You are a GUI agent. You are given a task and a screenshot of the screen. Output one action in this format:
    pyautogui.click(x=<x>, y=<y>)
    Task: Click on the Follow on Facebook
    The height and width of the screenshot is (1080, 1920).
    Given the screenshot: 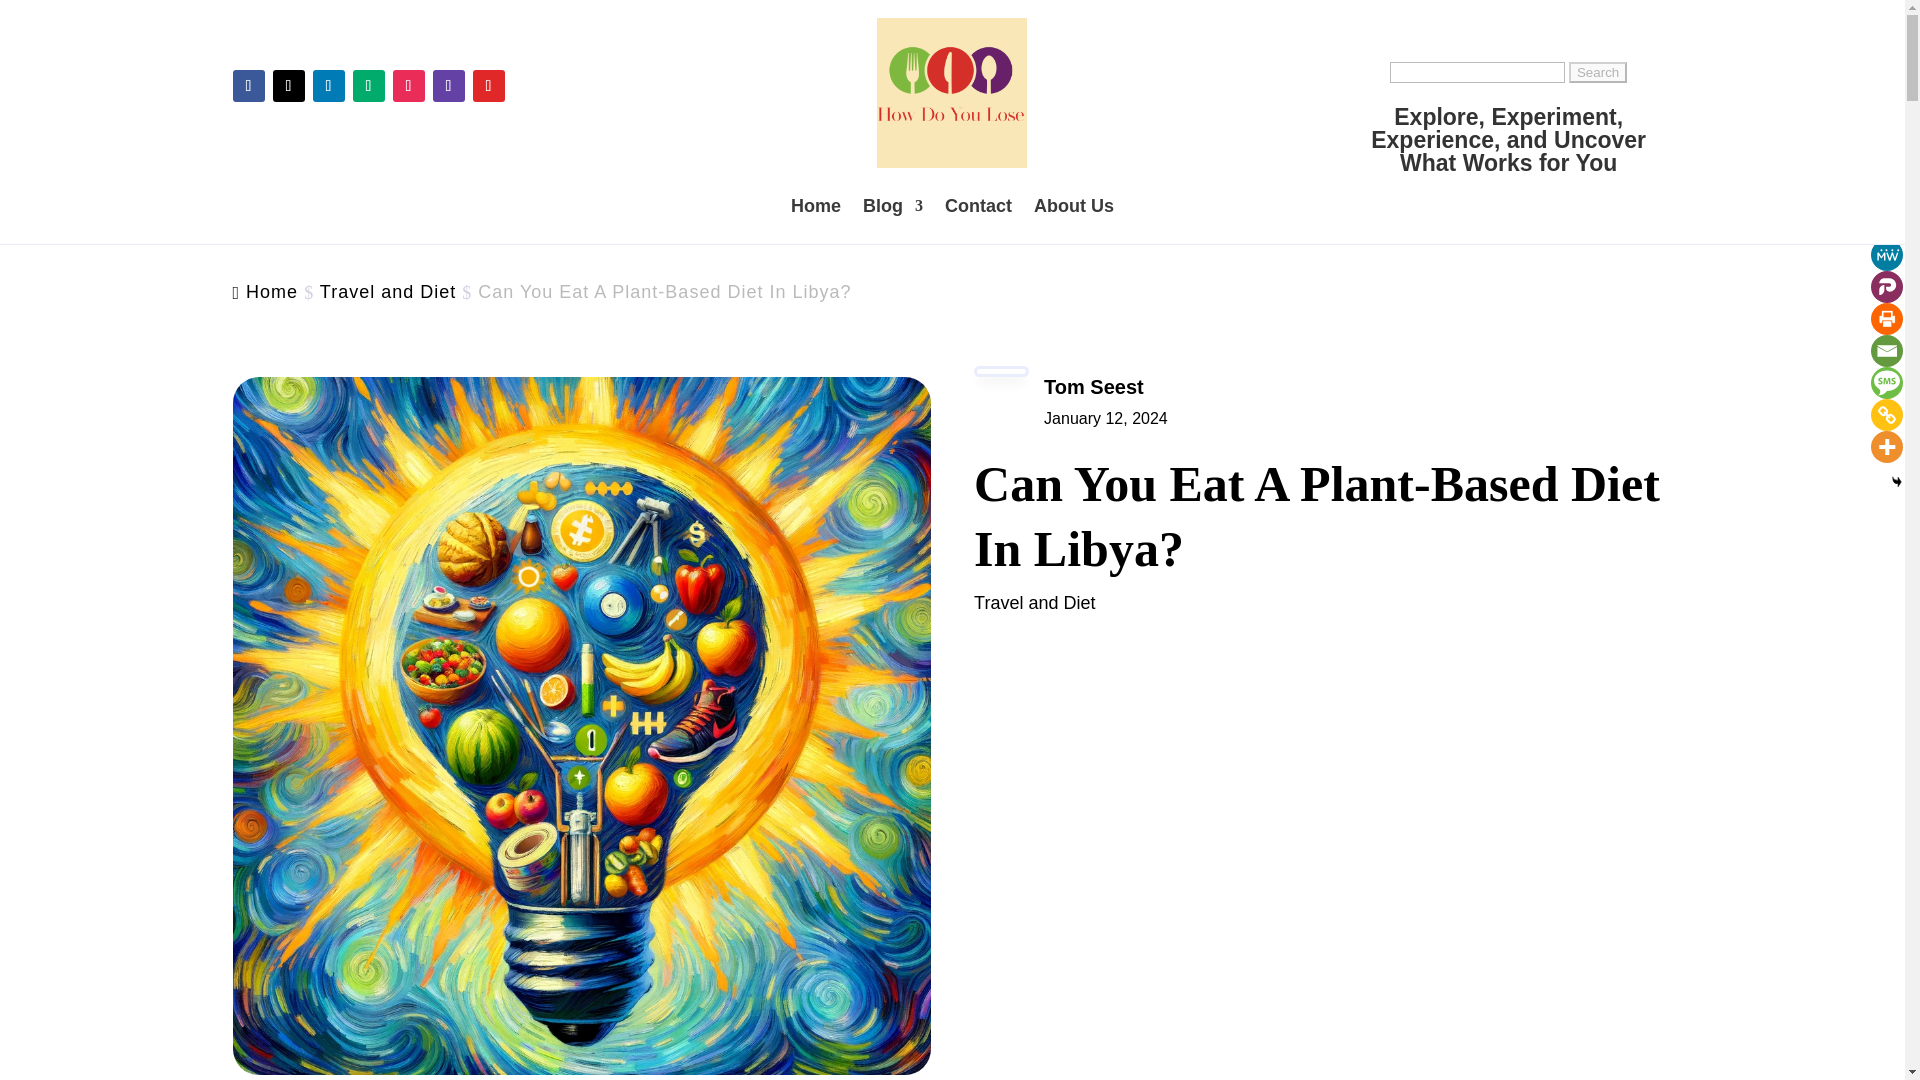 What is the action you would take?
    pyautogui.click(x=248, y=86)
    